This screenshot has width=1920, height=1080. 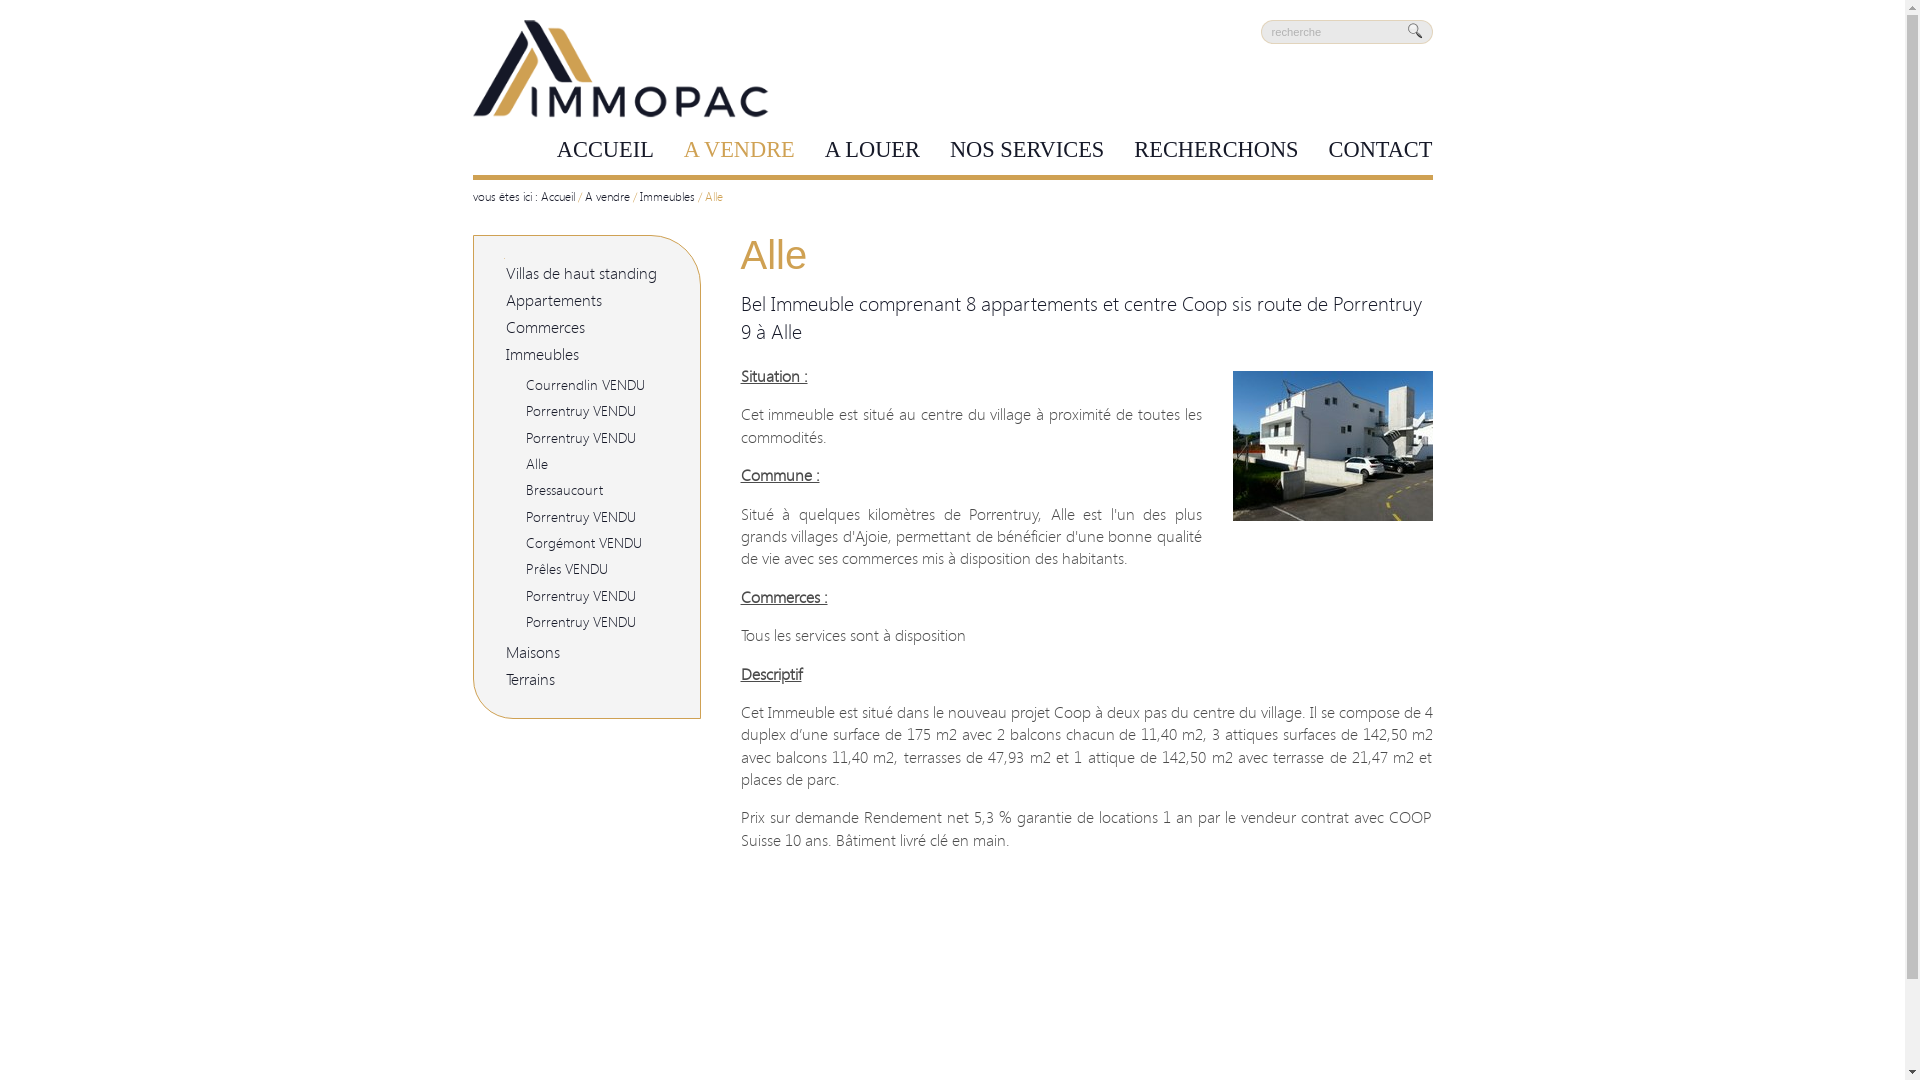 What do you see at coordinates (1332, 34) in the screenshot?
I see `Recherche` at bounding box center [1332, 34].